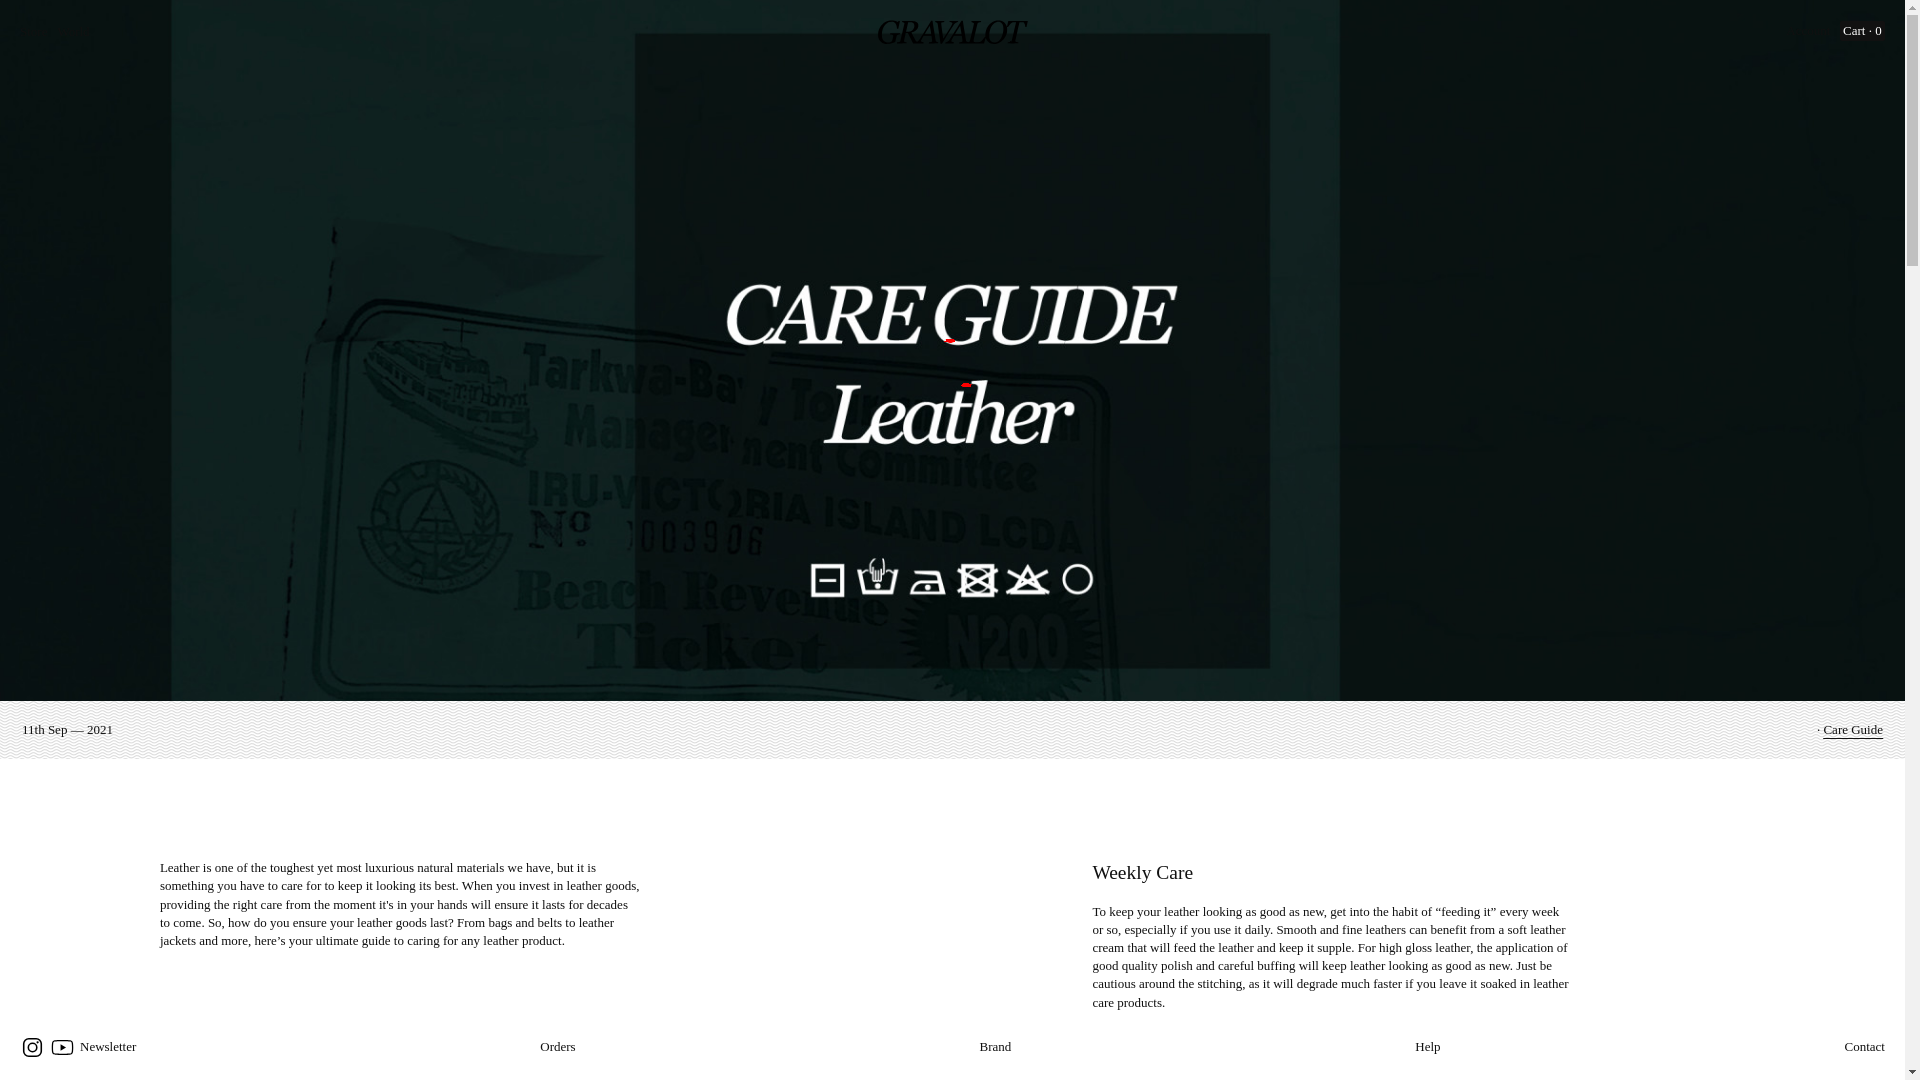 This screenshot has width=1920, height=1080. What do you see at coordinates (1865, 1046) in the screenshot?
I see `Contact` at bounding box center [1865, 1046].